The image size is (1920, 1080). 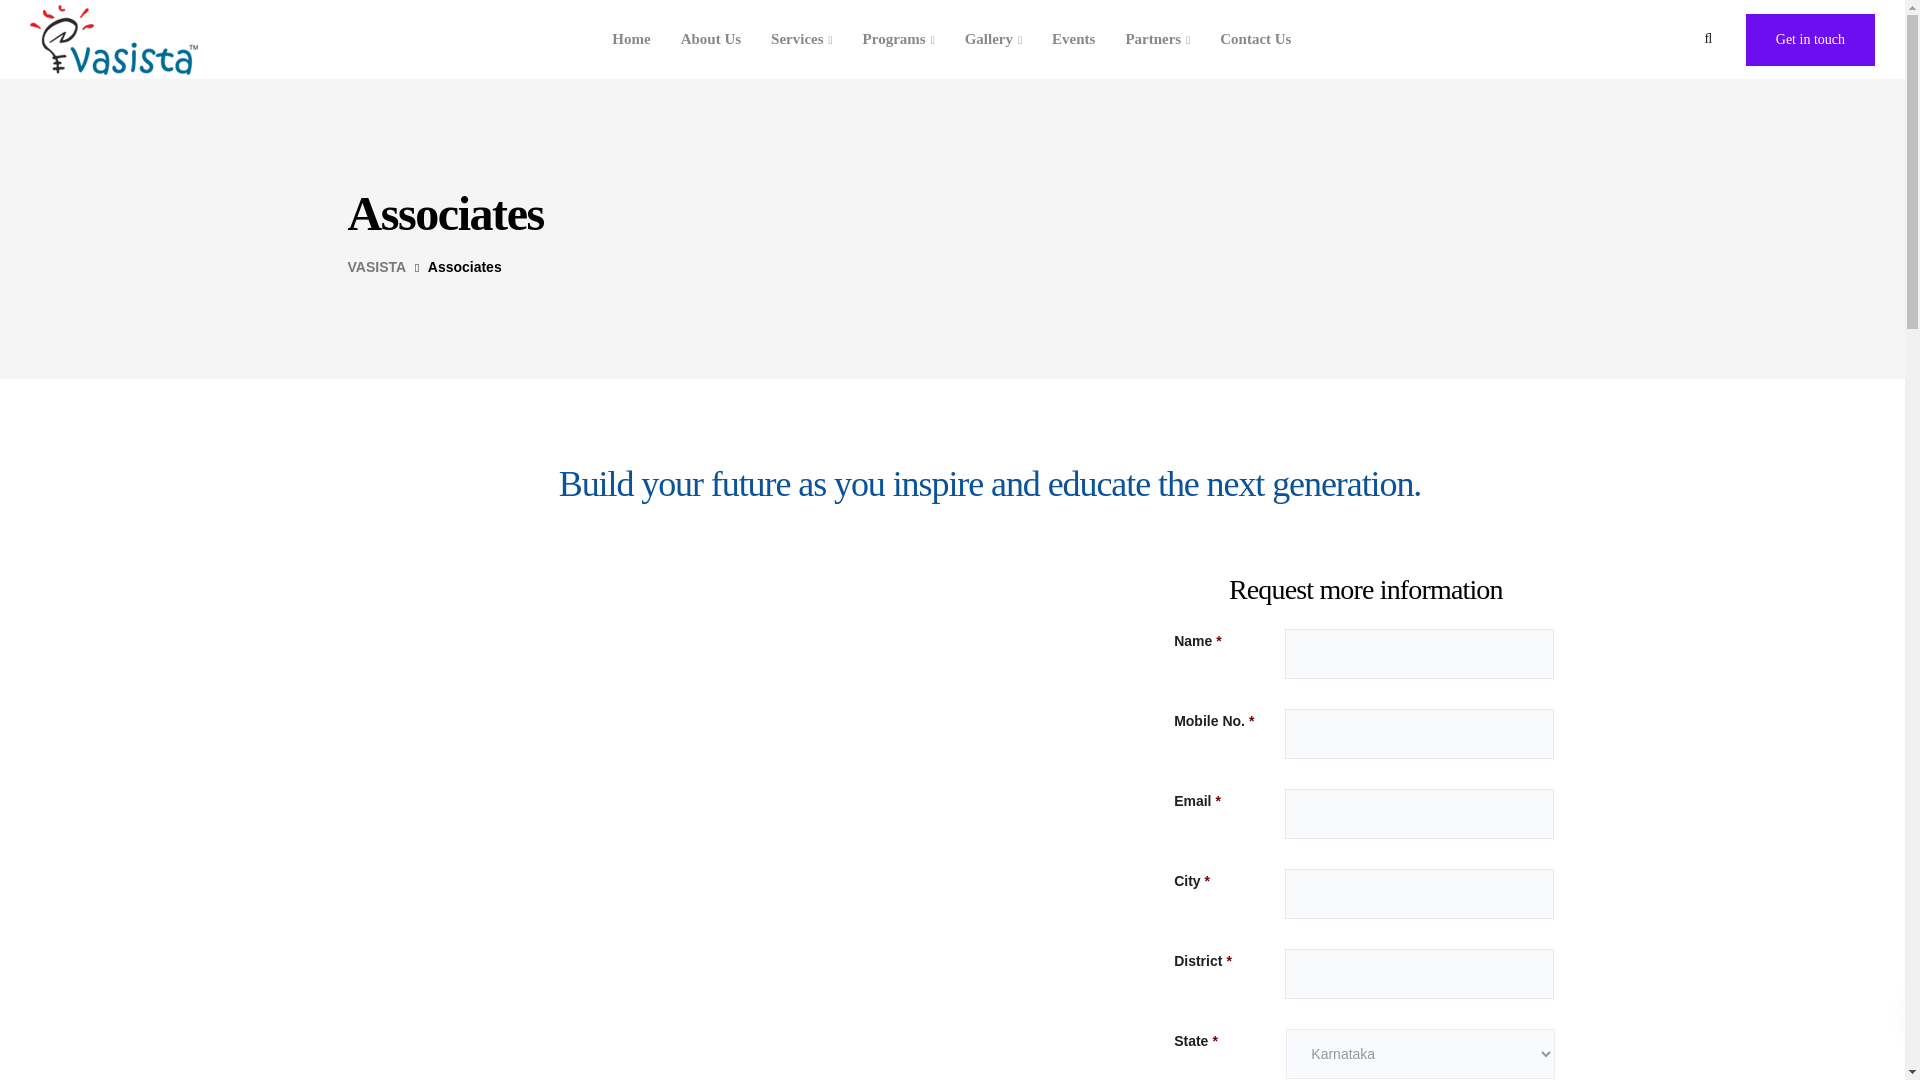 What do you see at coordinates (1810, 40) in the screenshot?
I see `Get in touch` at bounding box center [1810, 40].